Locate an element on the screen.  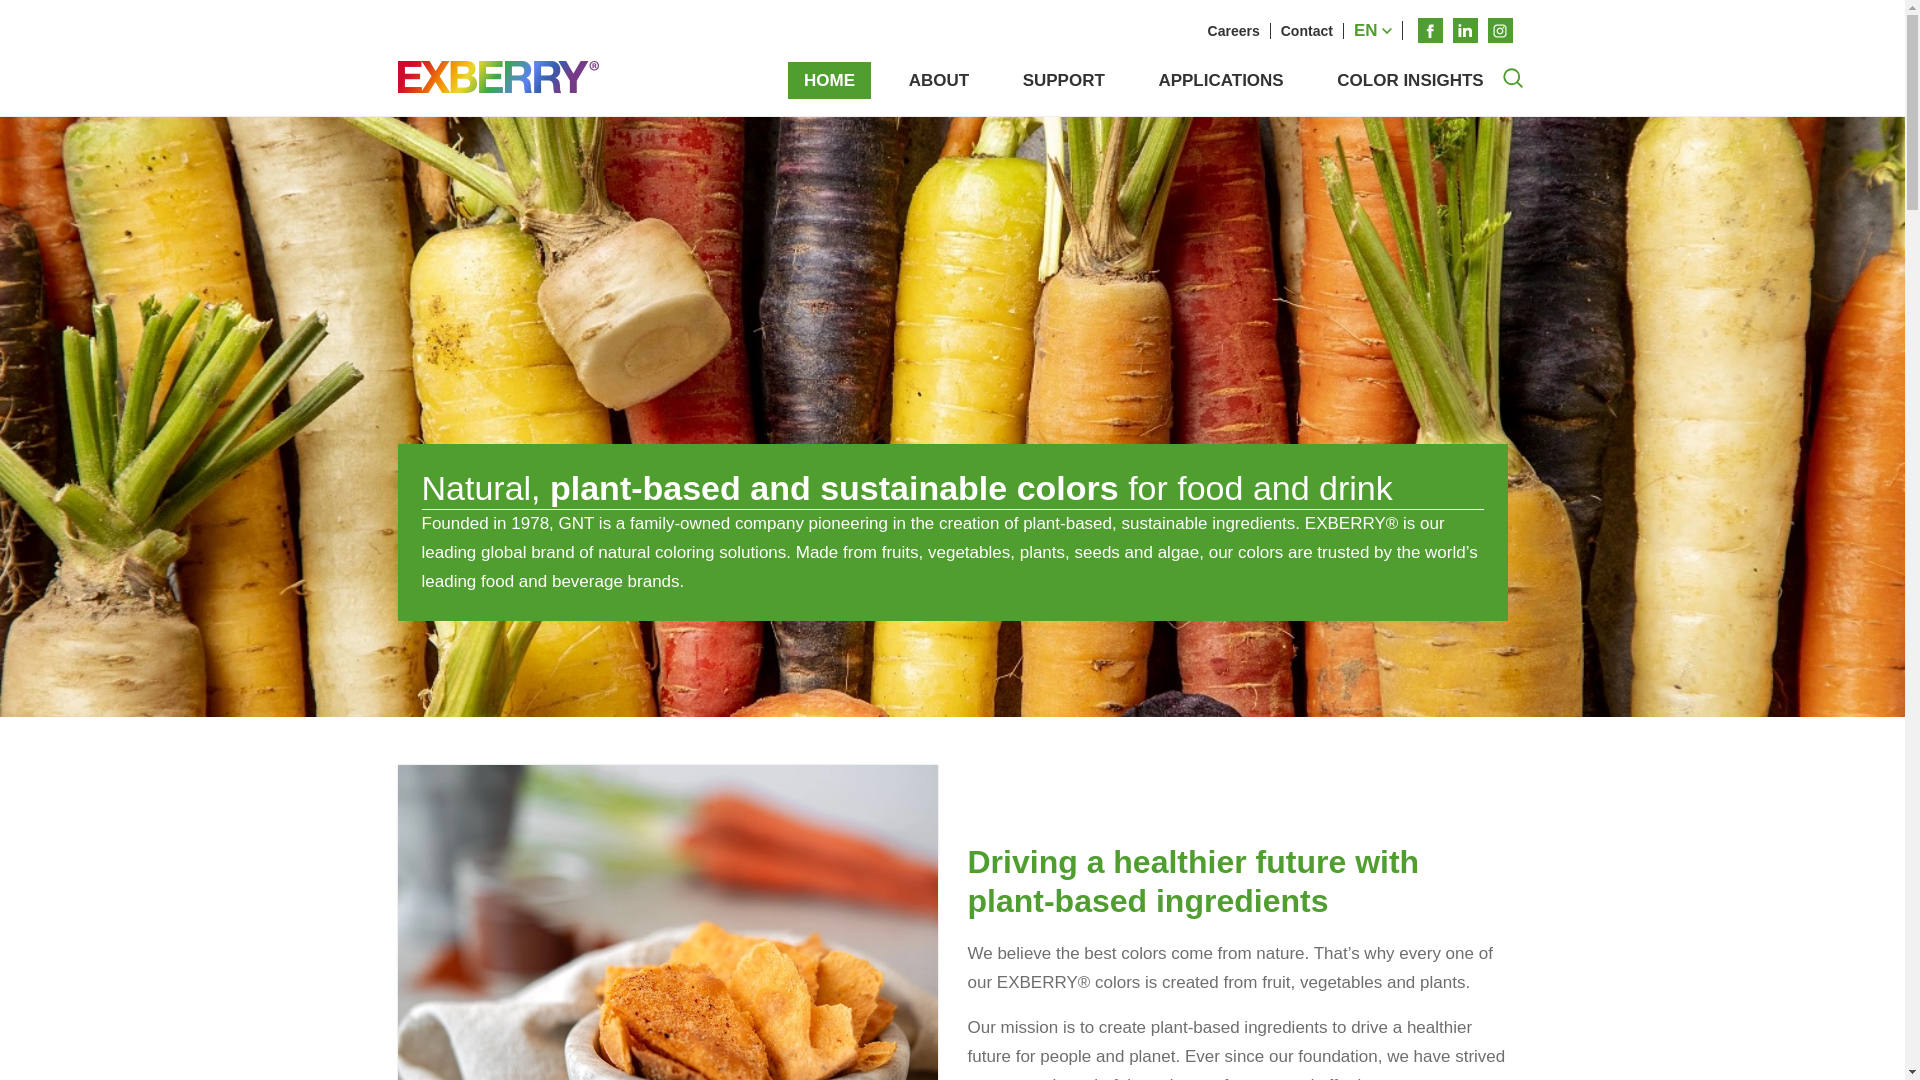
Linkedin is located at coordinates (1464, 30).